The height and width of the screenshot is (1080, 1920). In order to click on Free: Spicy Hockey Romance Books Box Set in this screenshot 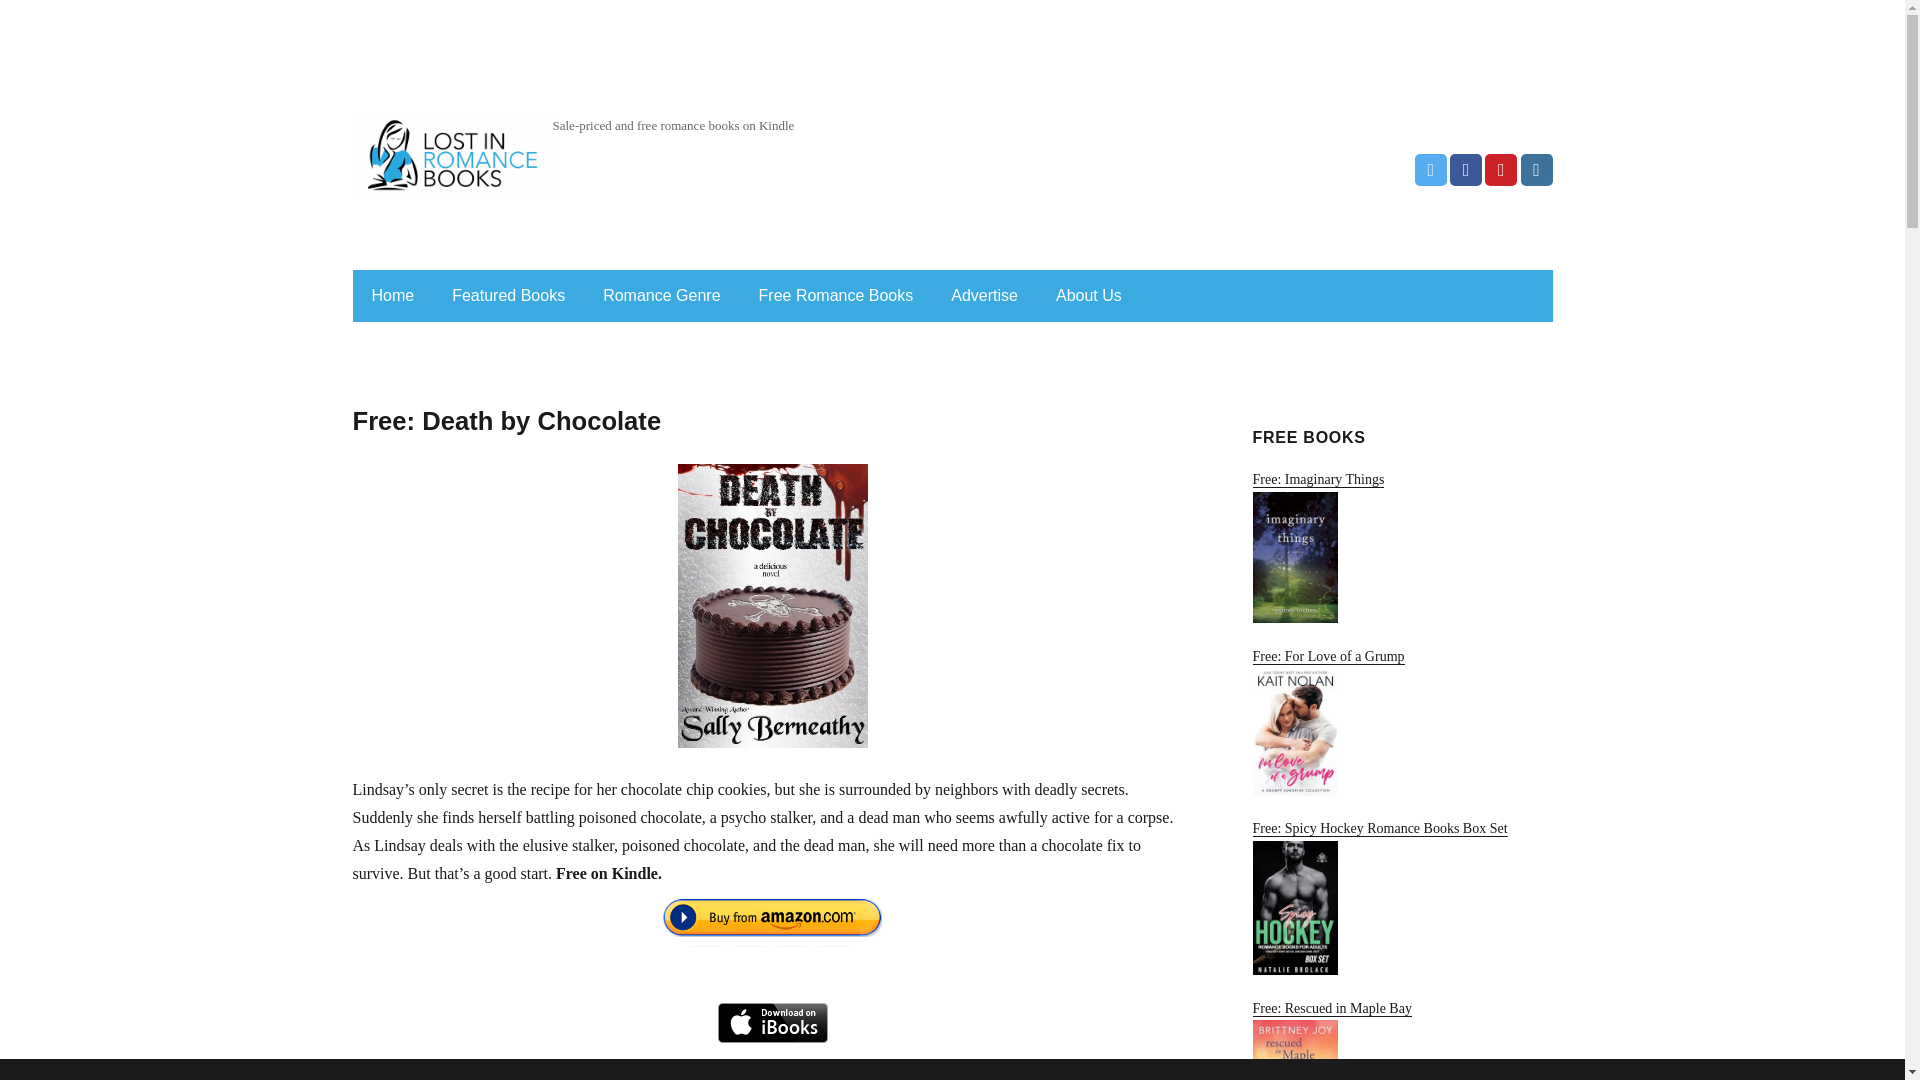, I will do `click(1401, 898)`.